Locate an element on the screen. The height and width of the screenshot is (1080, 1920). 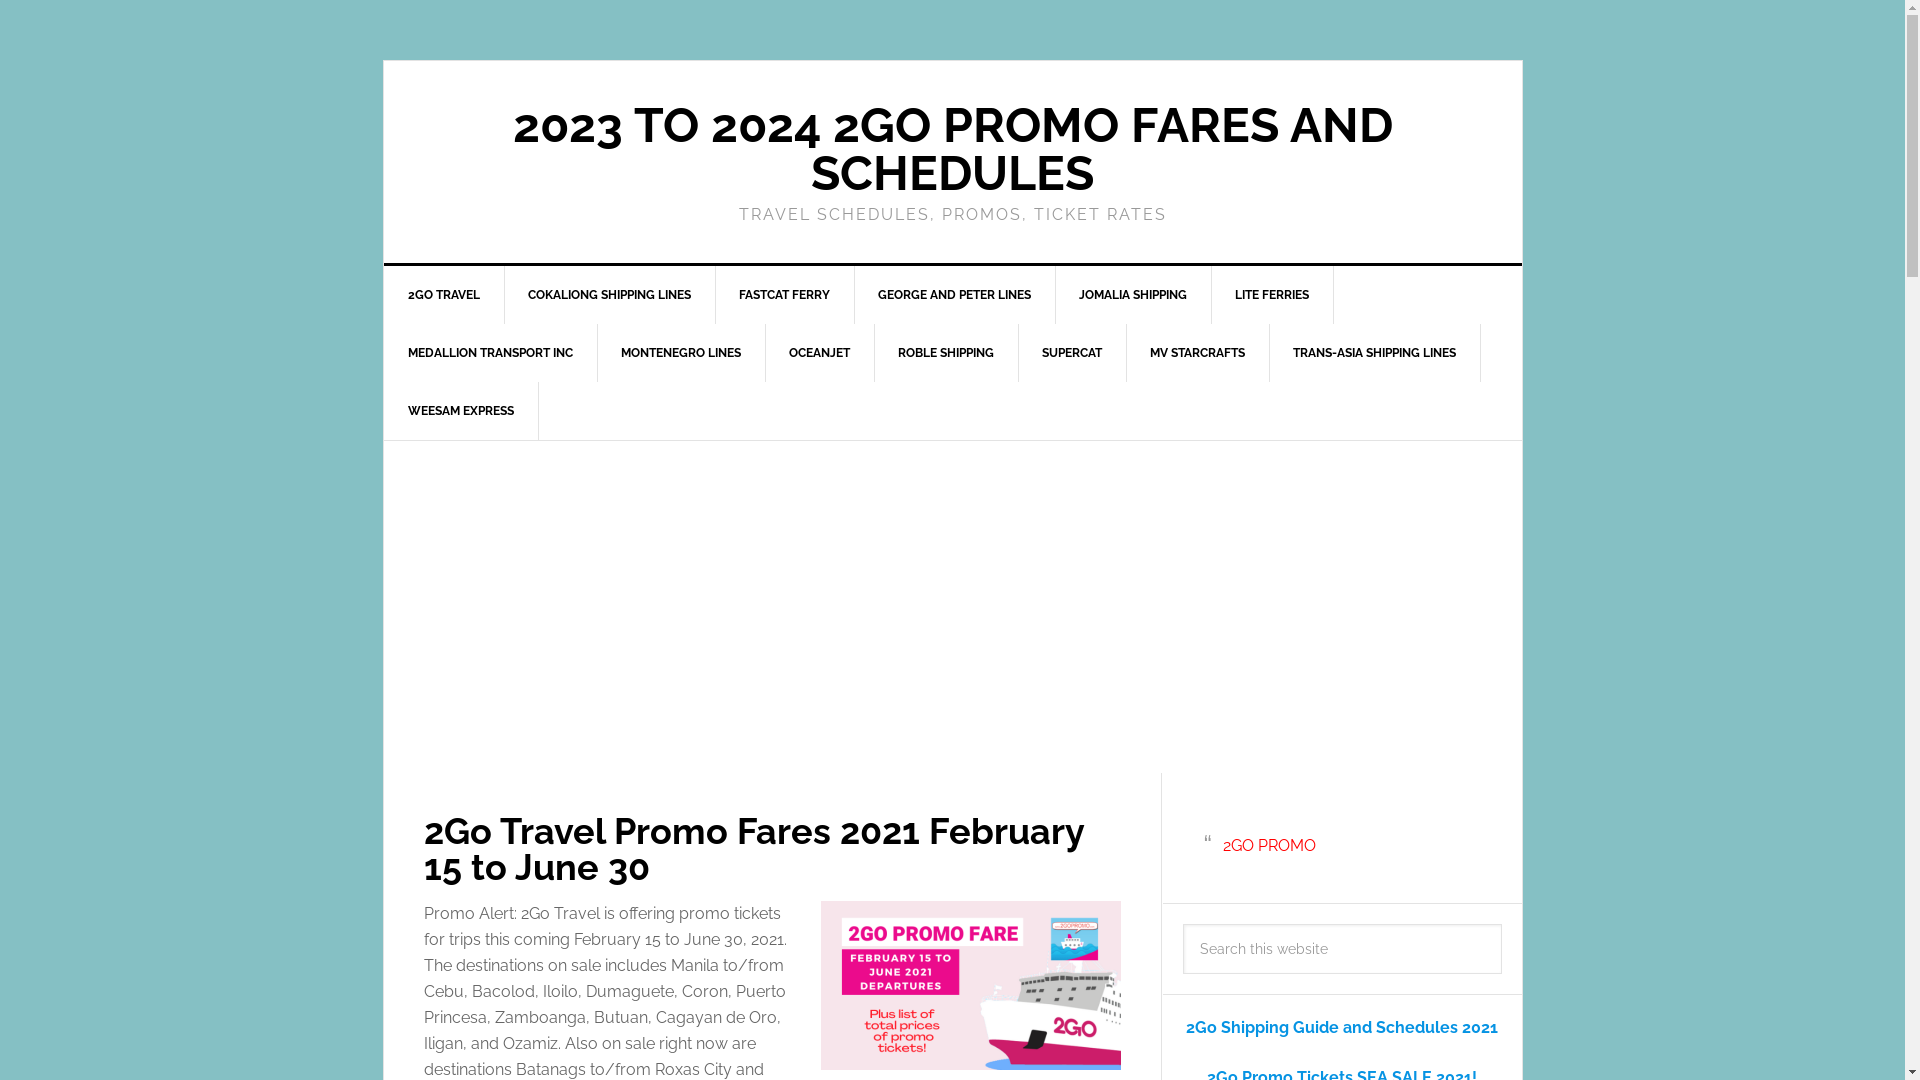
JOMALIA SHIPPING is located at coordinates (1132, 295).